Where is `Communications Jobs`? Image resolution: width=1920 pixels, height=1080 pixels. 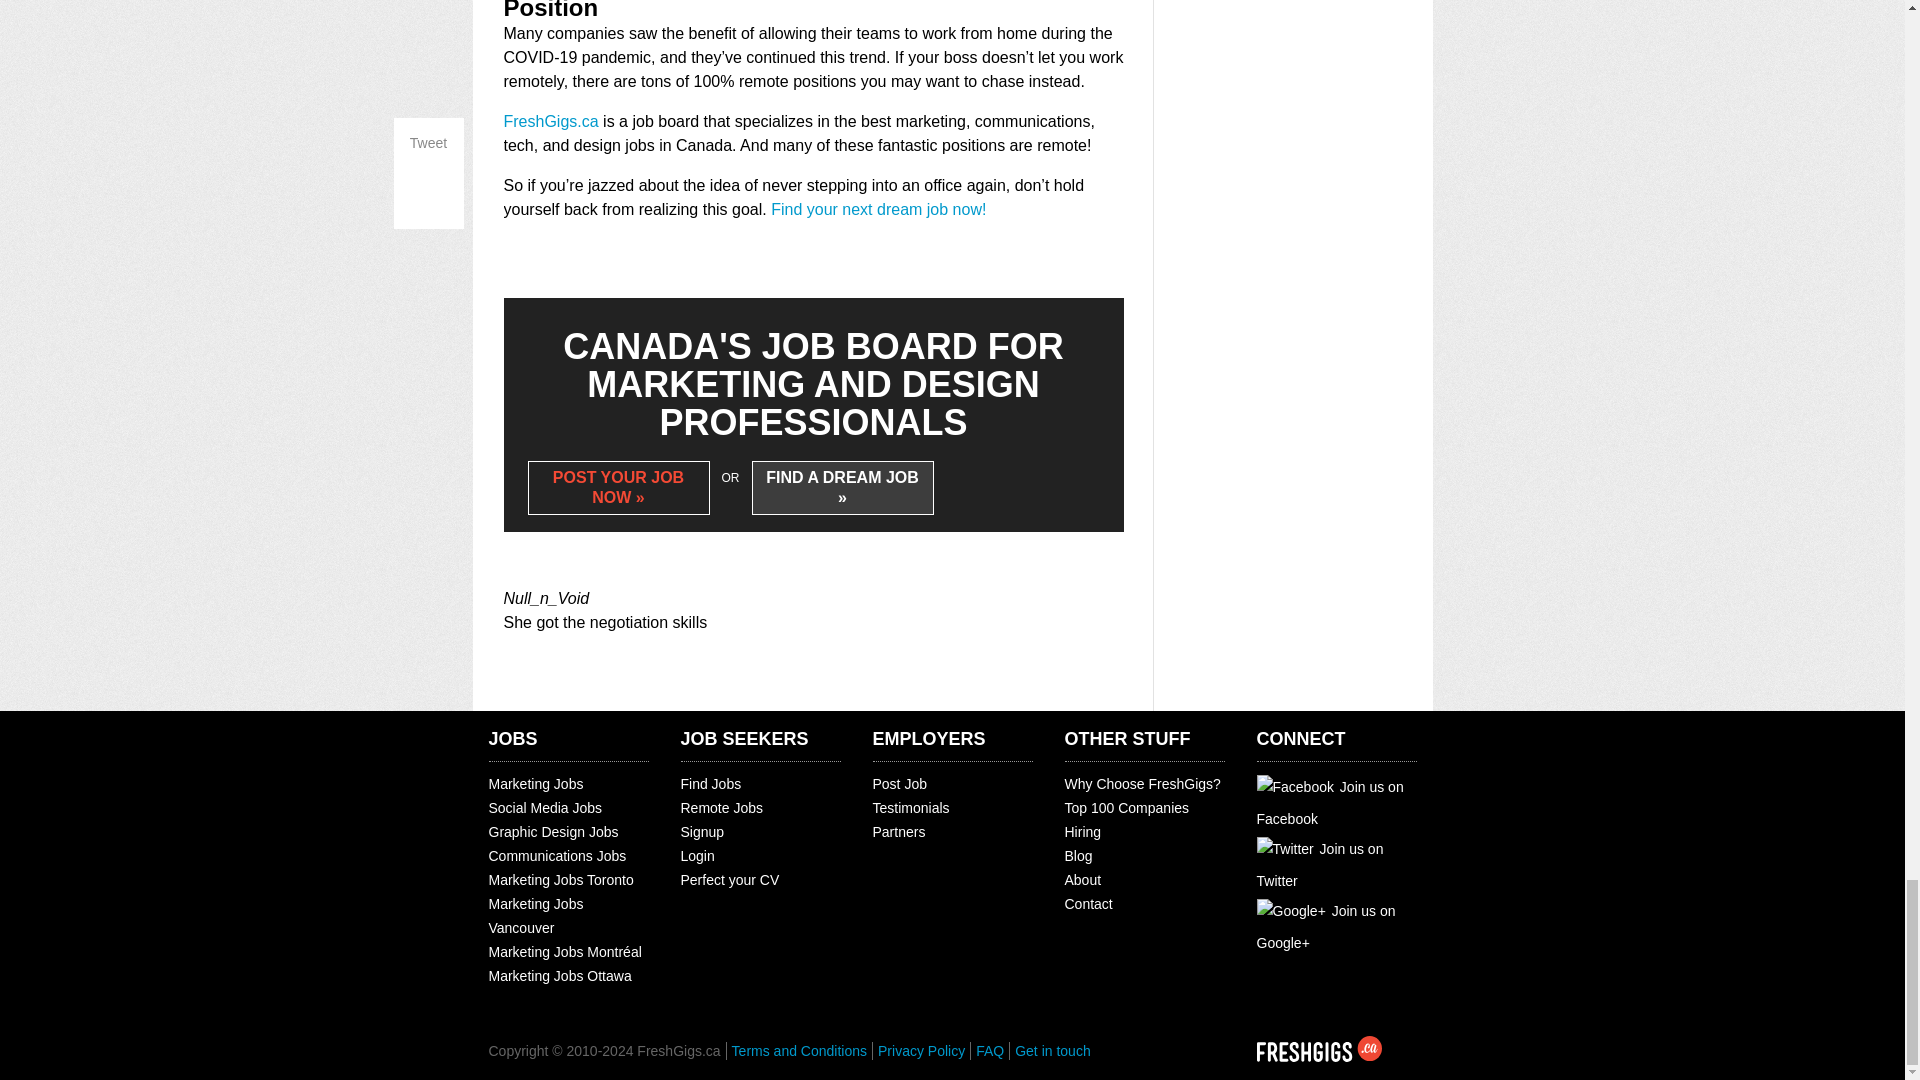 Communications Jobs is located at coordinates (556, 856).